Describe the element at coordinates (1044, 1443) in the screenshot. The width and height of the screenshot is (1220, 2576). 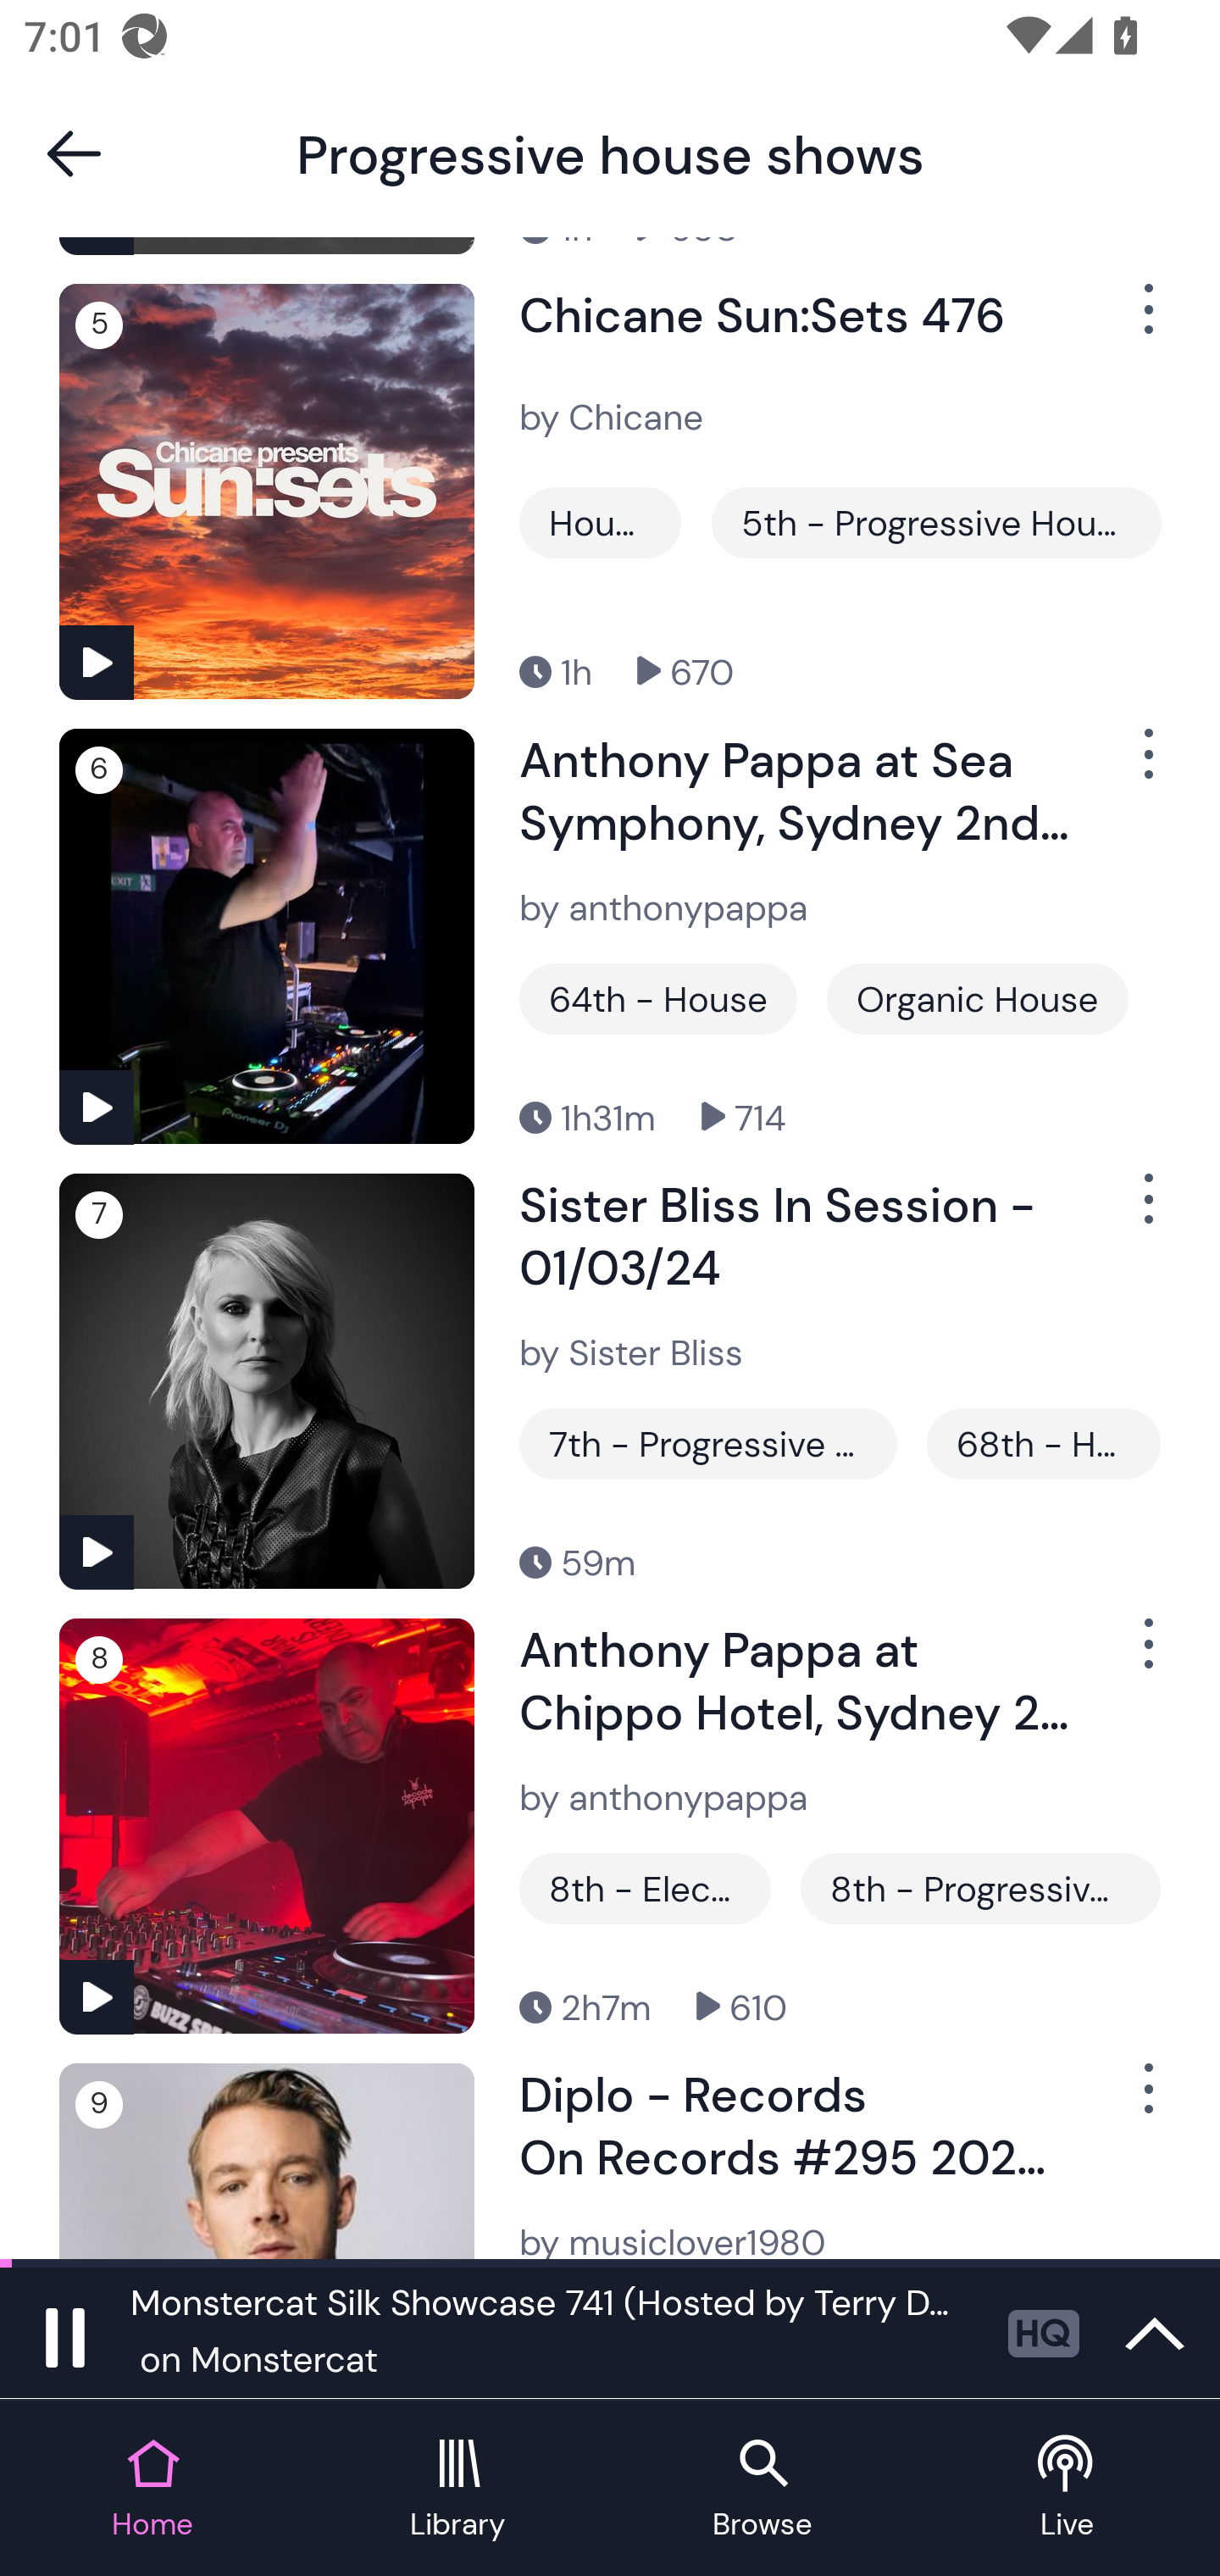
I see `68th - House` at that location.